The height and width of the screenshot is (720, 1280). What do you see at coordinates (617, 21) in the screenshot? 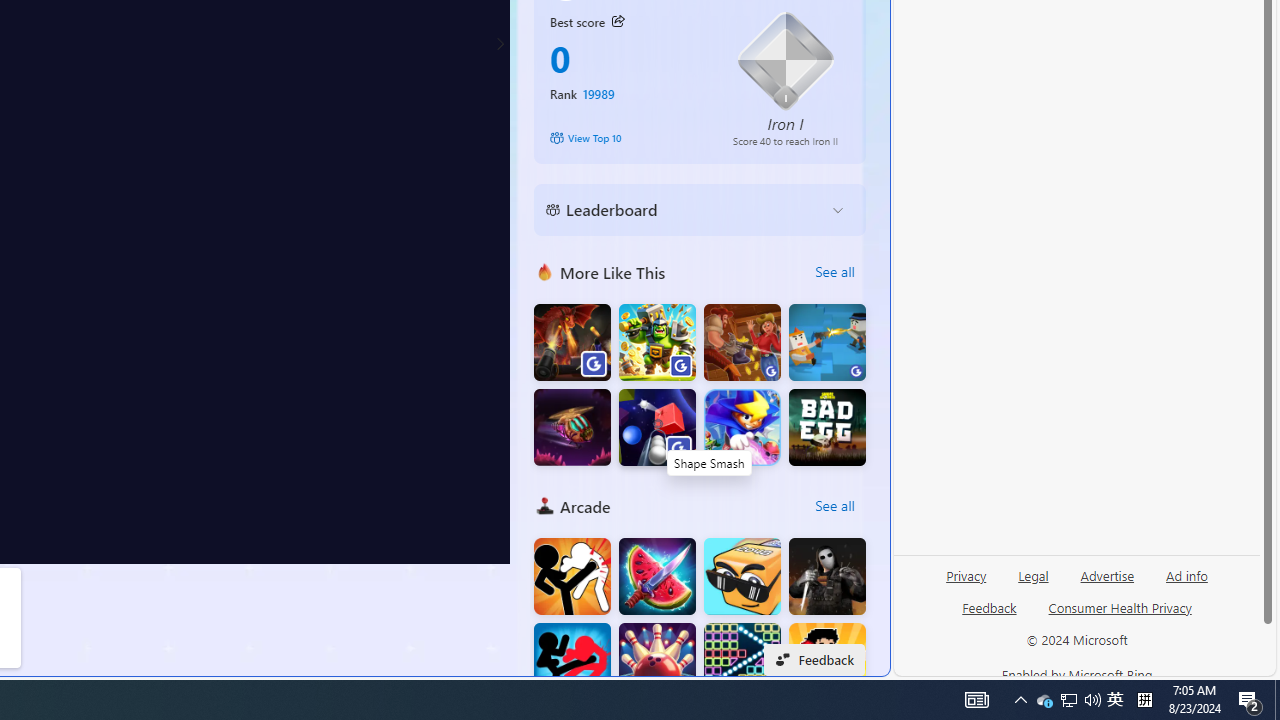
I see `Class: button` at bounding box center [617, 21].